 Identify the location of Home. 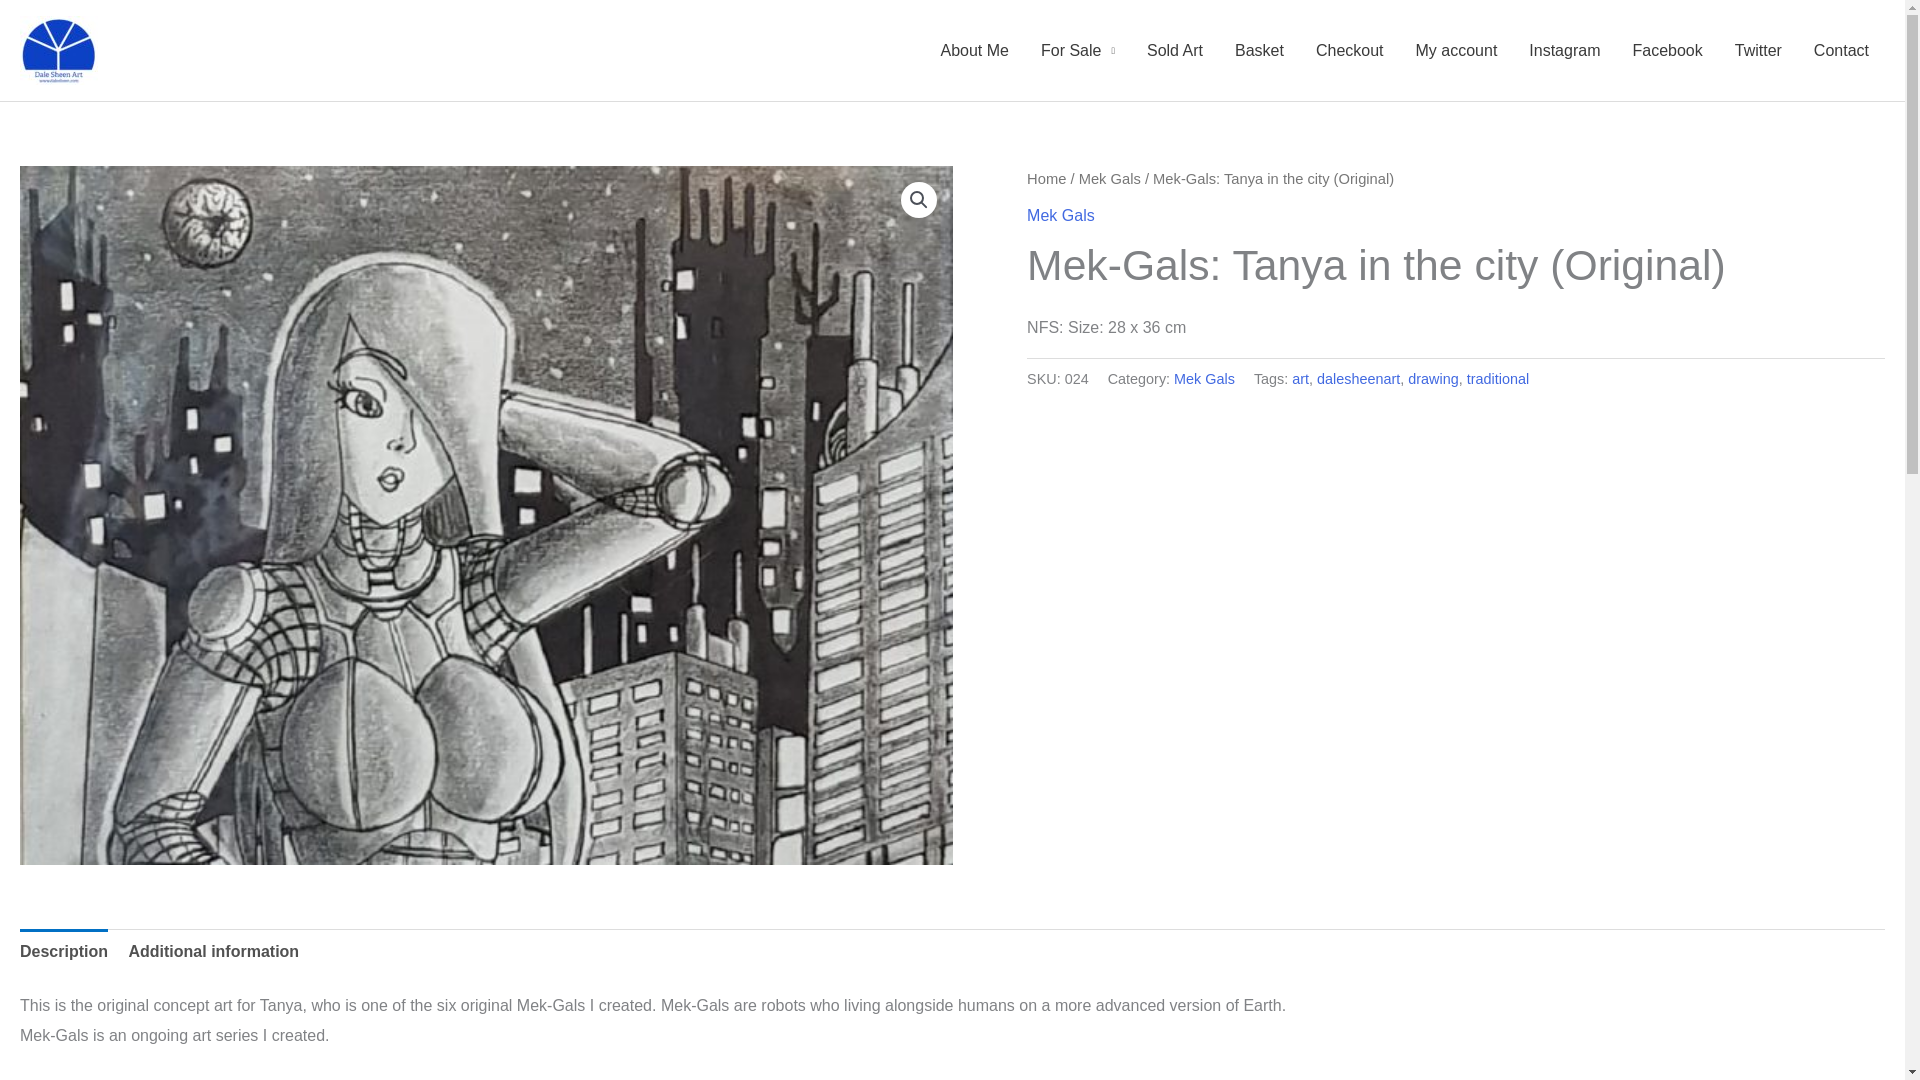
(1046, 178).